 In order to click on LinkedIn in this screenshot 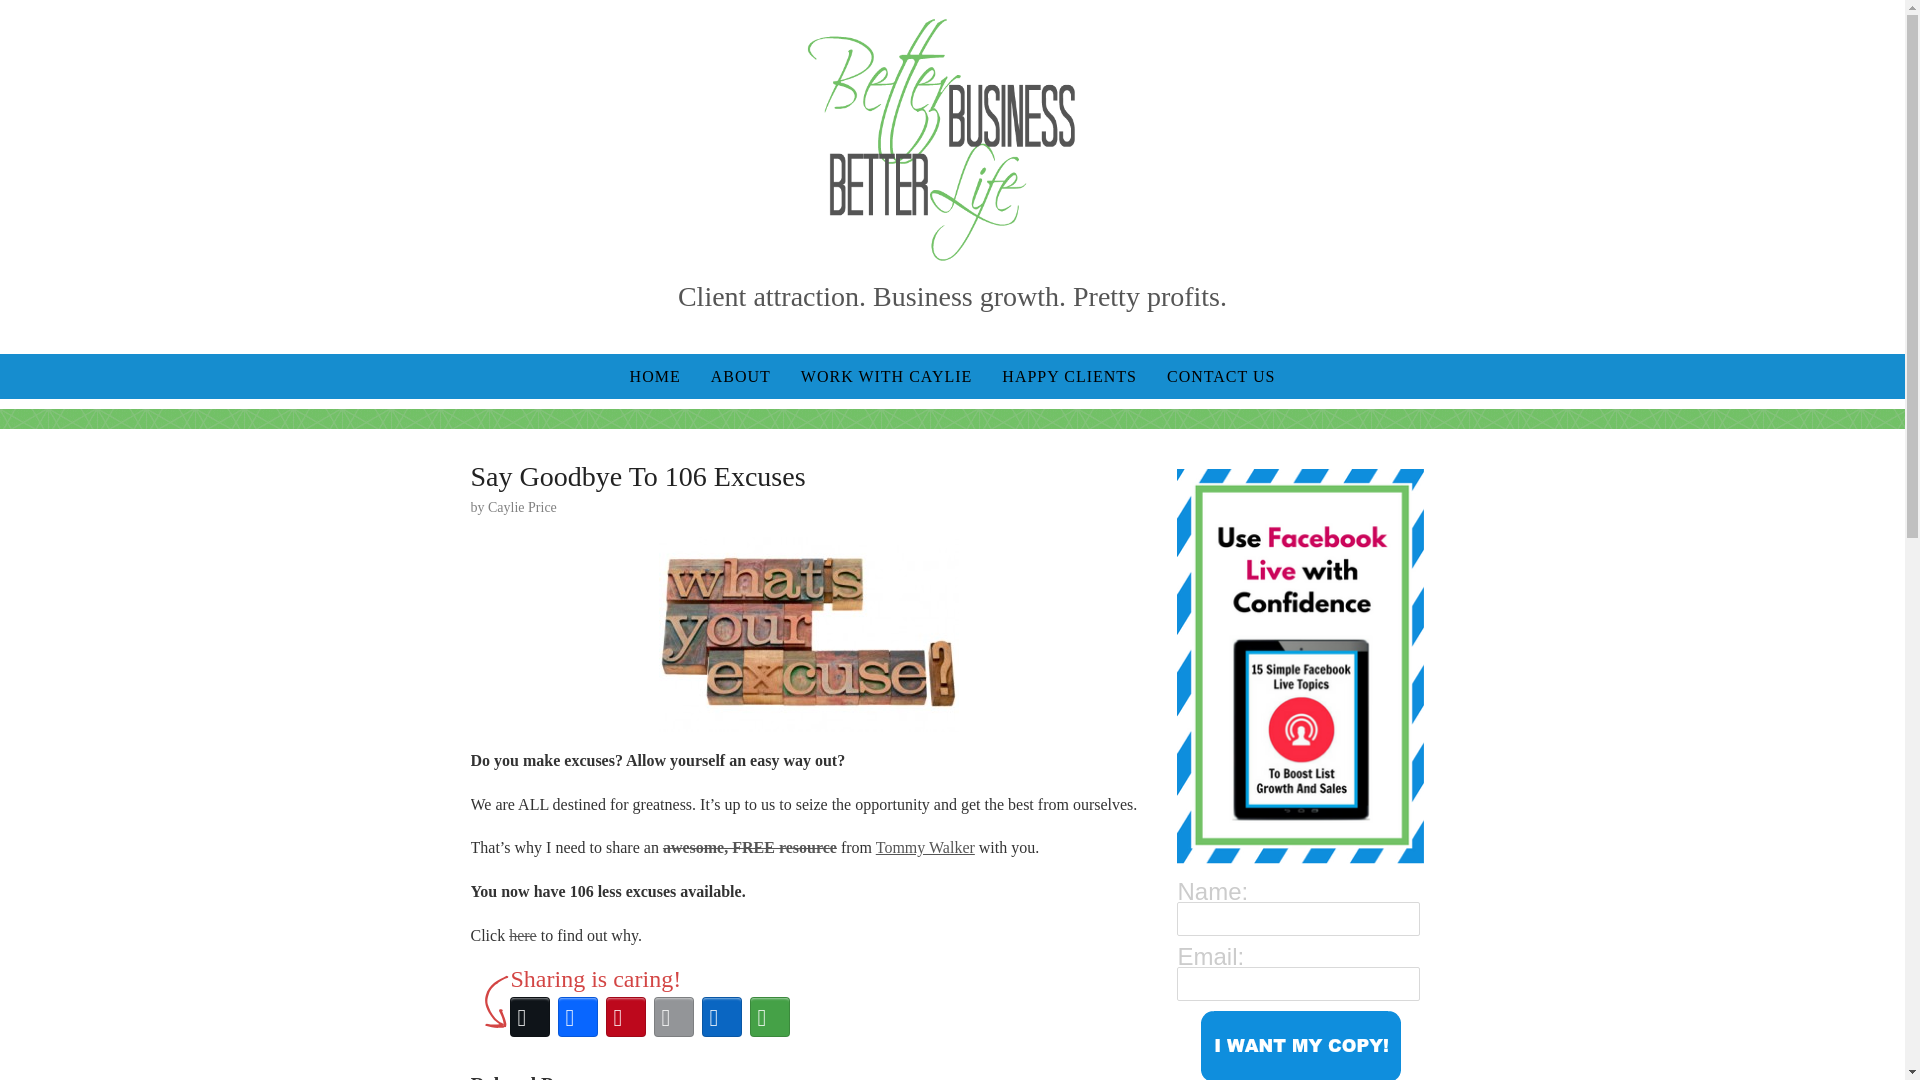, I will do `click(722, 1016)`.